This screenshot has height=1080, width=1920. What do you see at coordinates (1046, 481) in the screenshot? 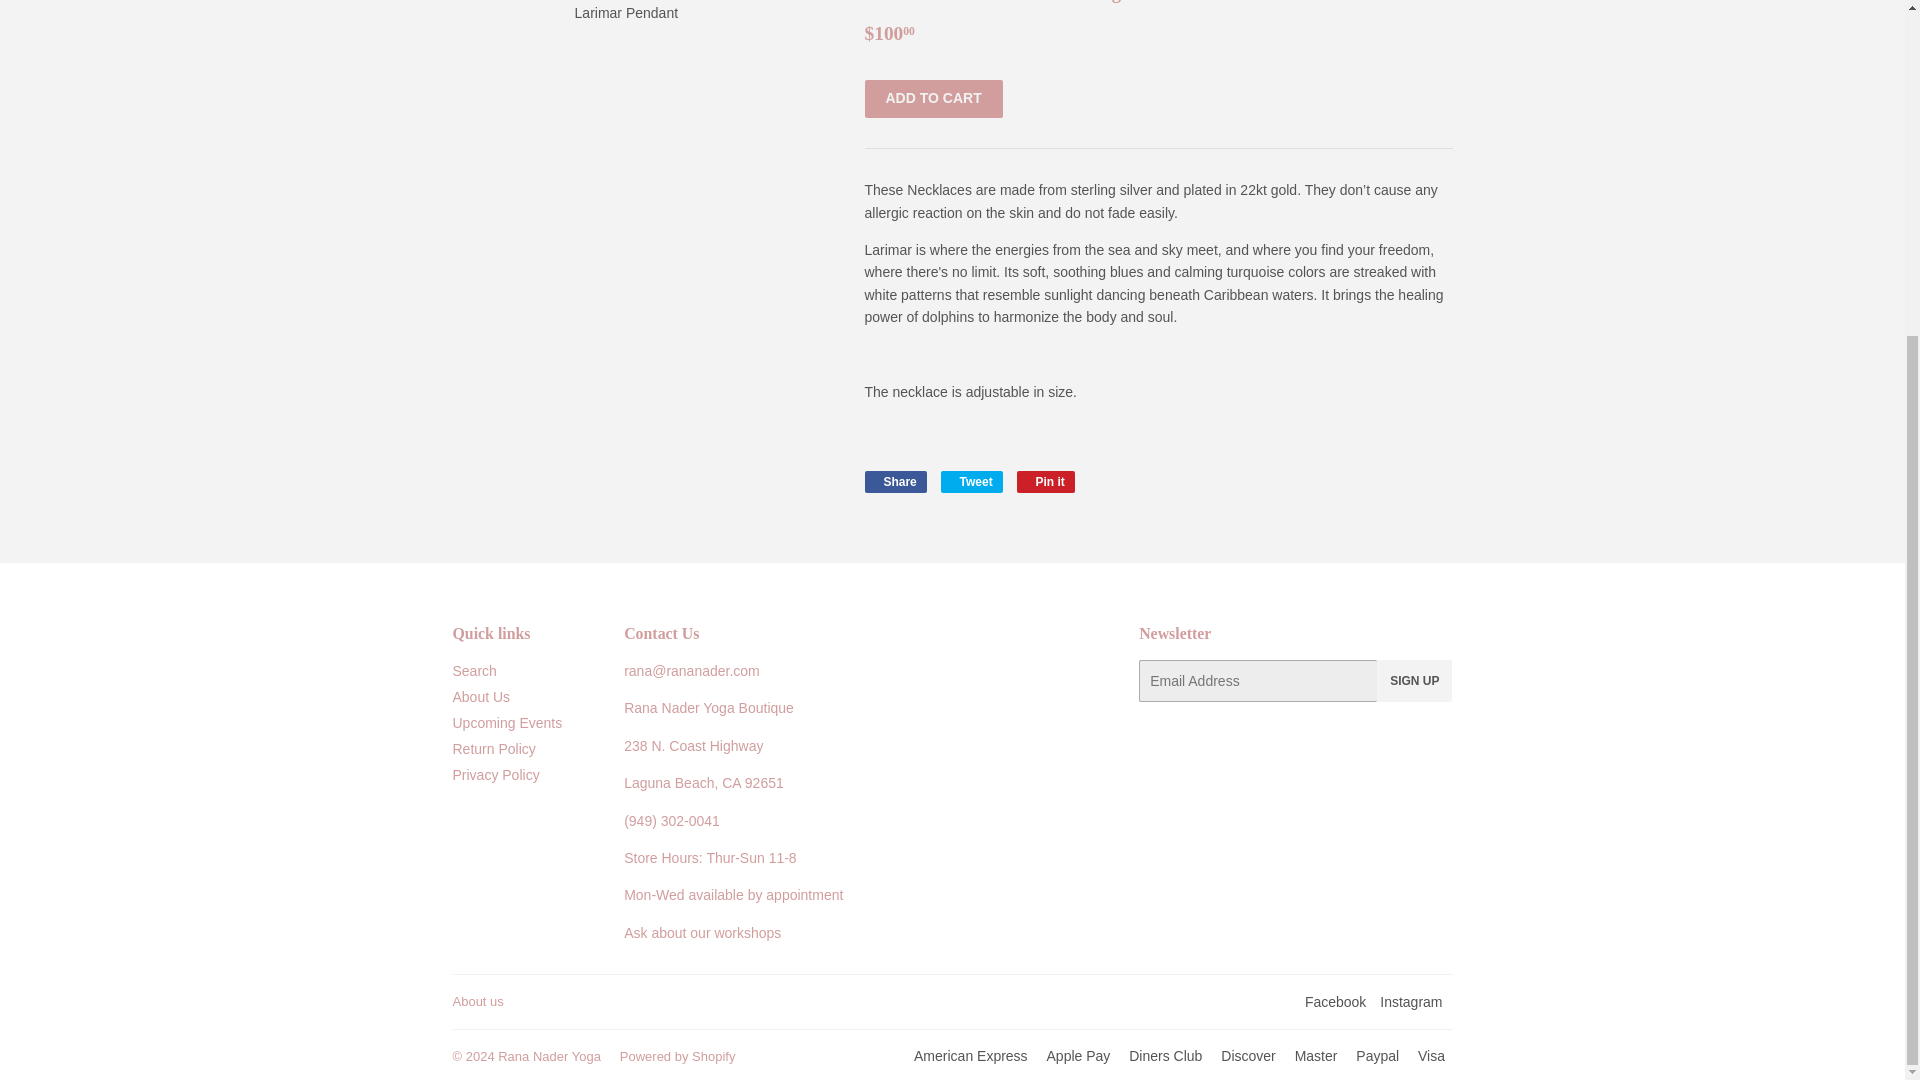
I see `Upcoming Events` at bounding box center [1046, 481].